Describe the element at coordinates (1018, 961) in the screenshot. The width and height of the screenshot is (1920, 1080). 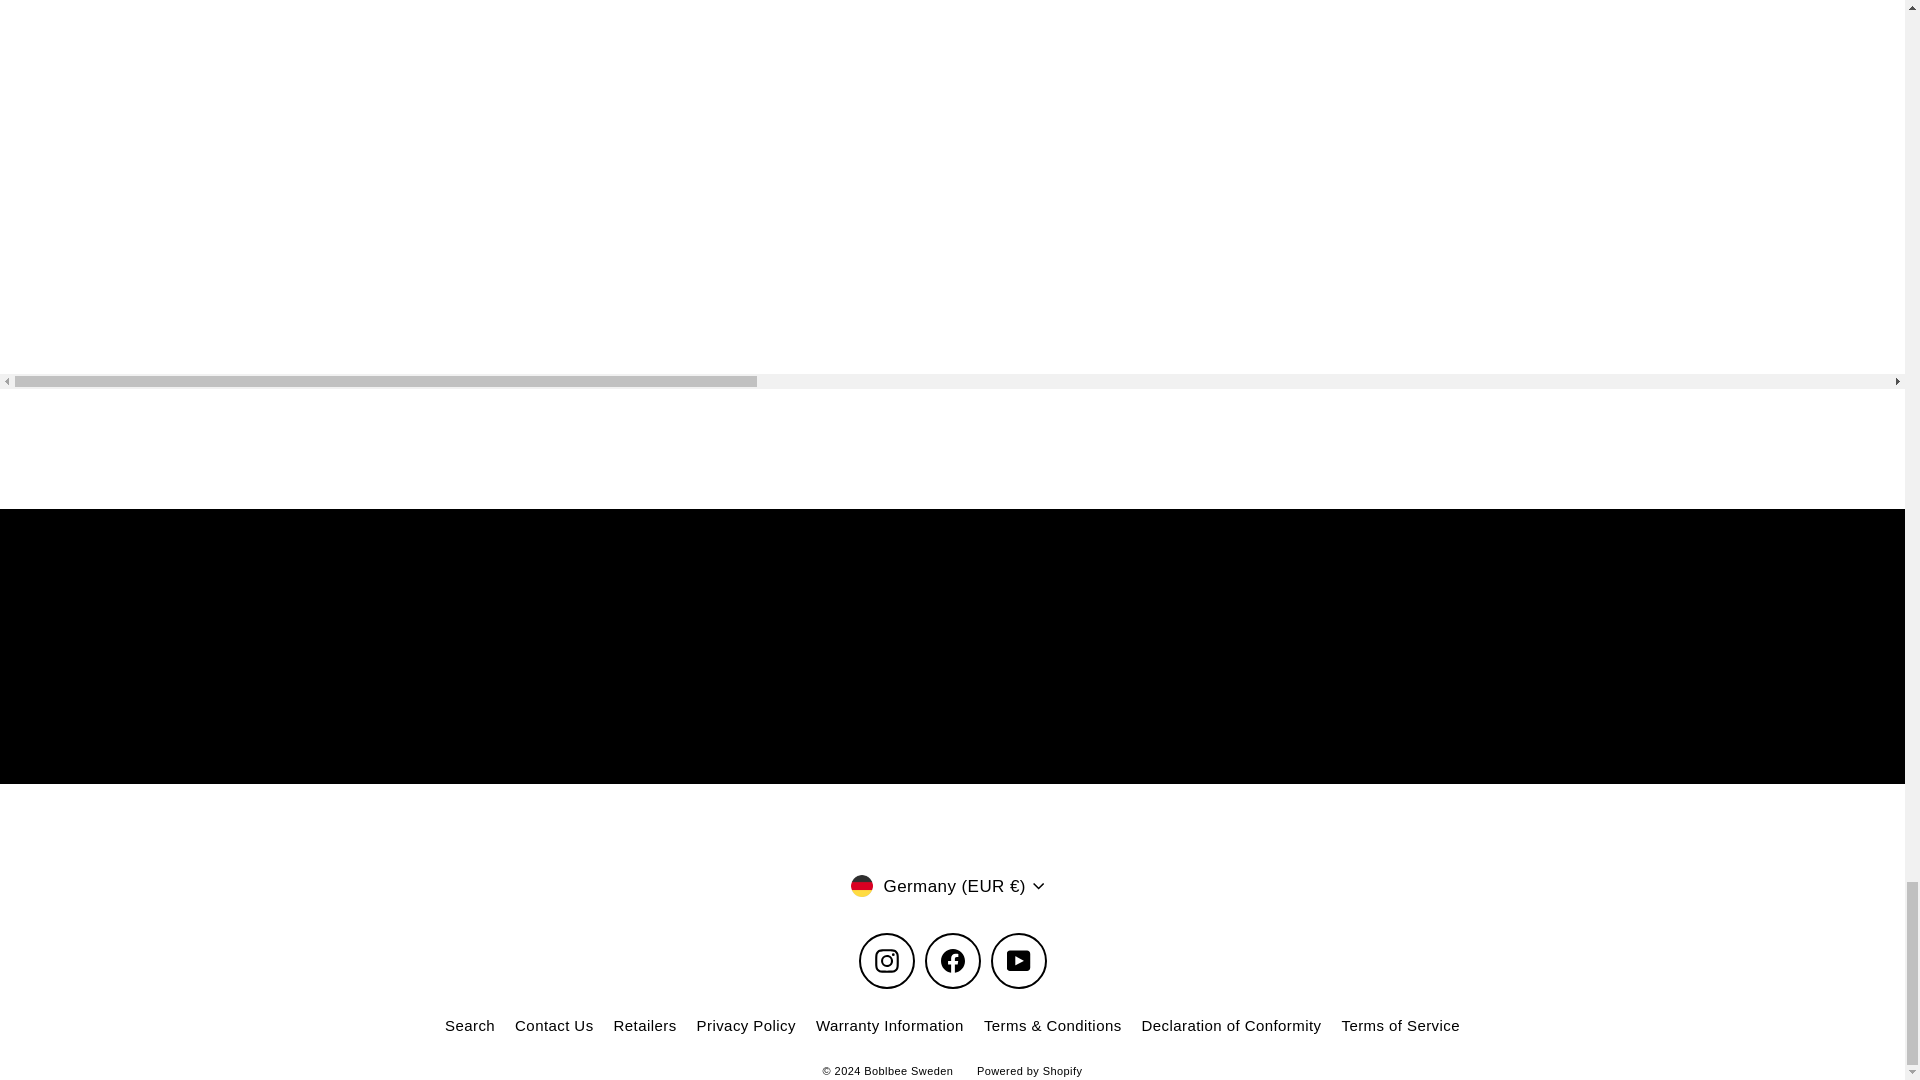
I see `Boblbee Sweden on YouTube` at that location.